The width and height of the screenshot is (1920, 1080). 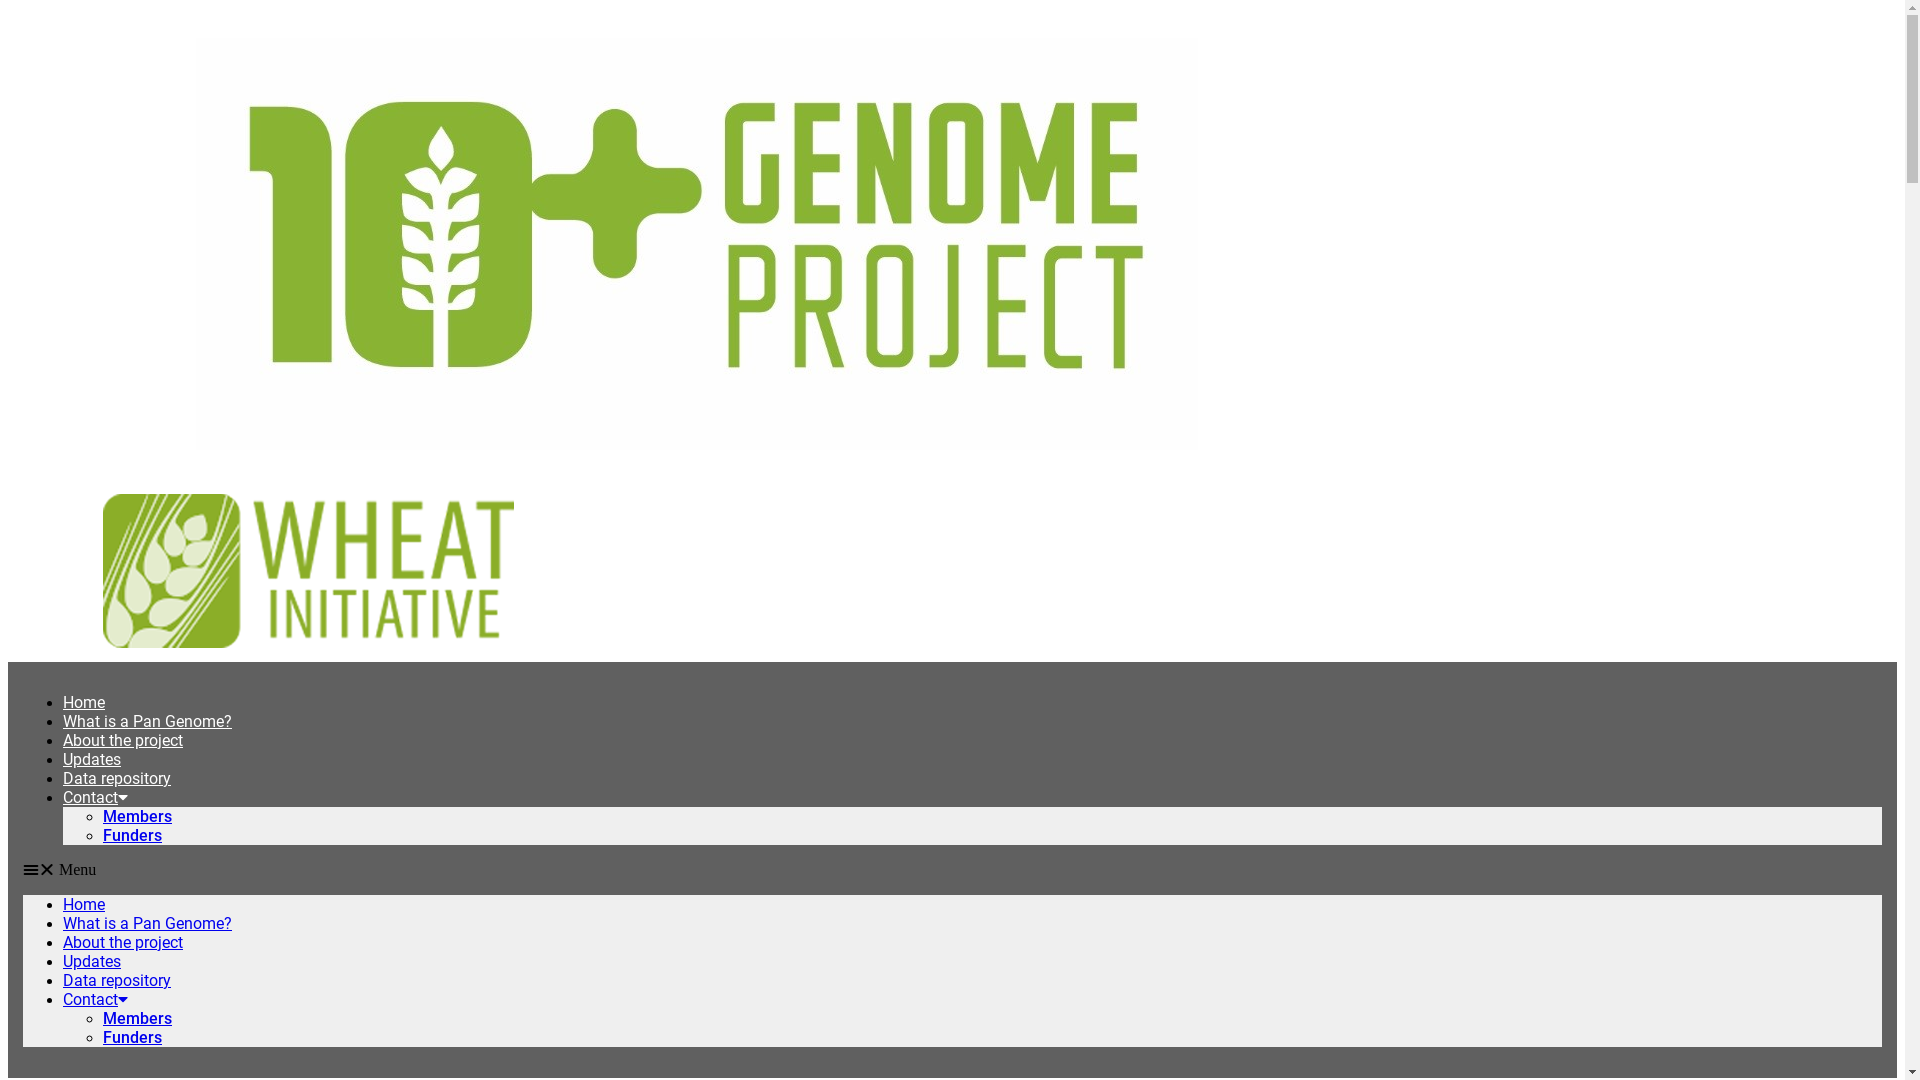 I want to click on Skip to content, so click(x=8, y=8).